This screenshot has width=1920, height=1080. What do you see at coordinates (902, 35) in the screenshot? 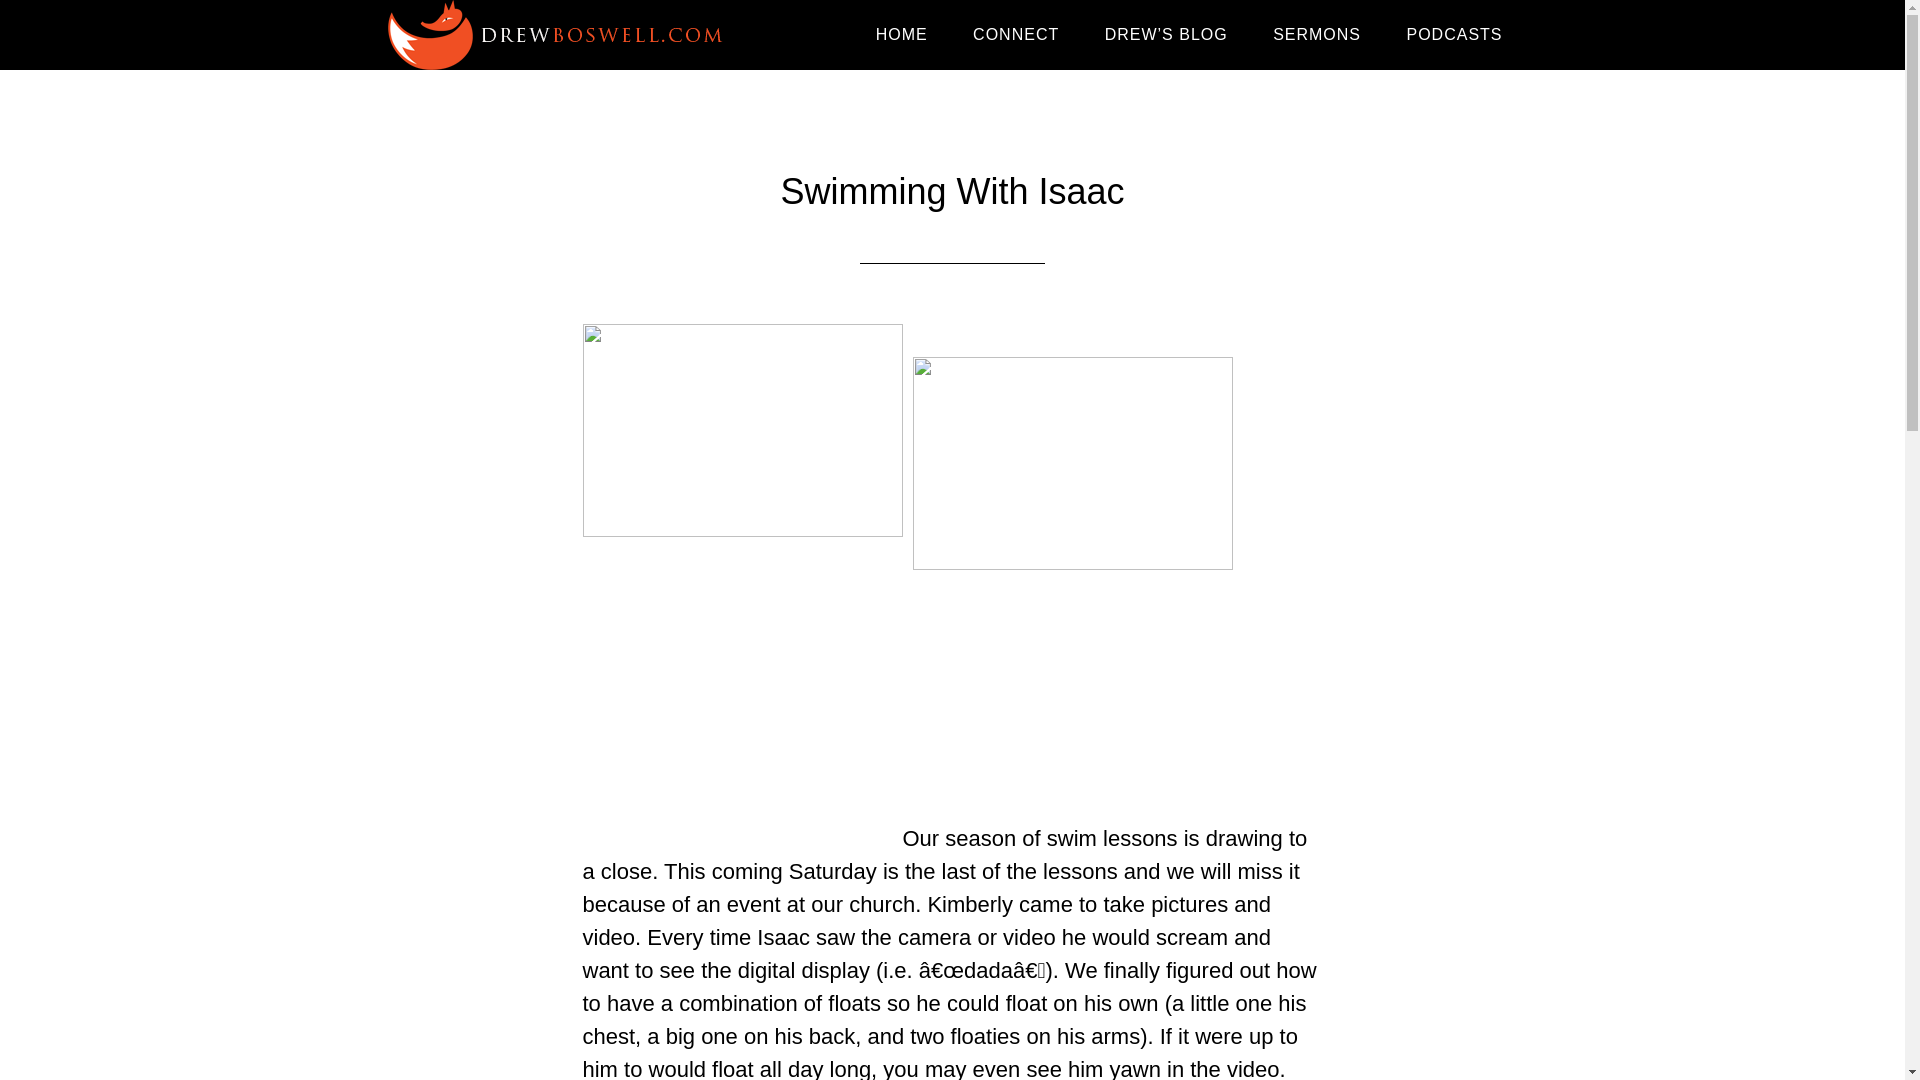
I see `HOME` at bounding box center [902, 35].